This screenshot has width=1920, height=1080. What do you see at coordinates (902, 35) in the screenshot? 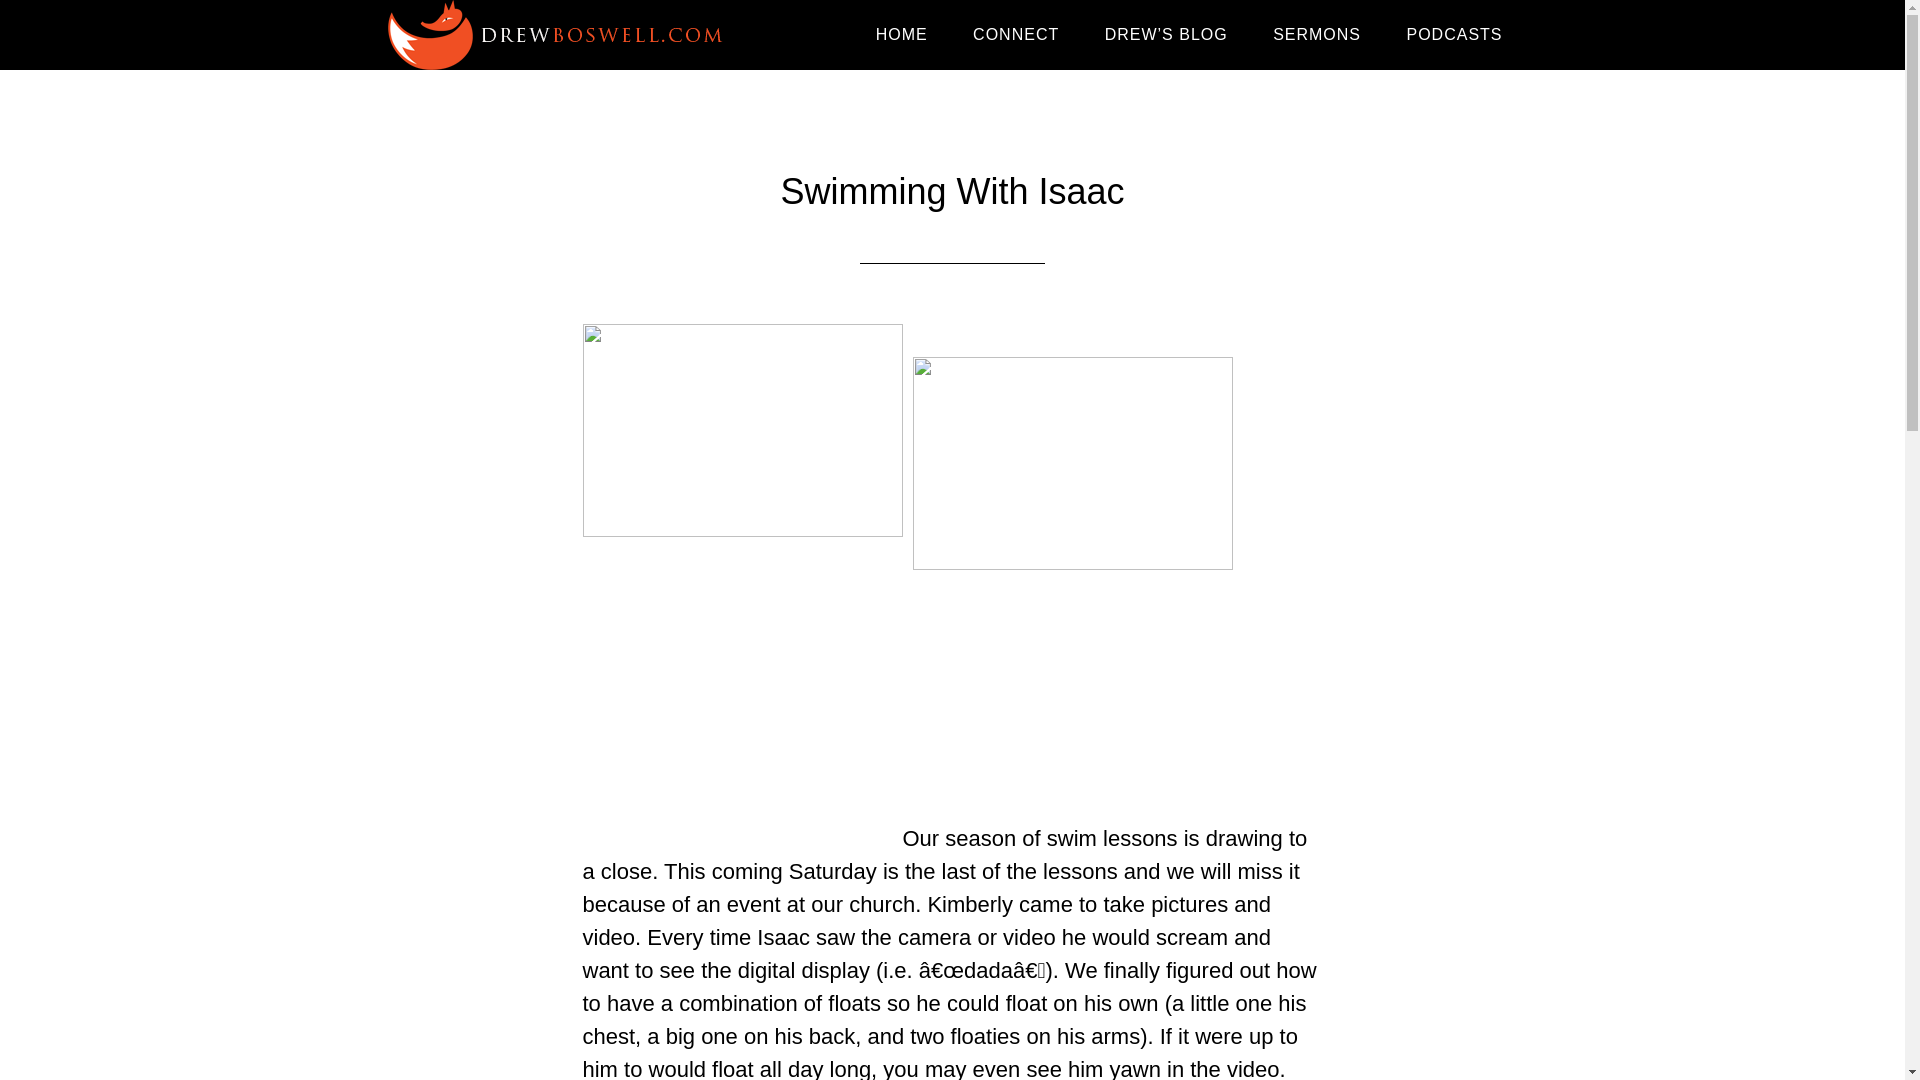
I see `HOME` at bounding box center [902, 35].